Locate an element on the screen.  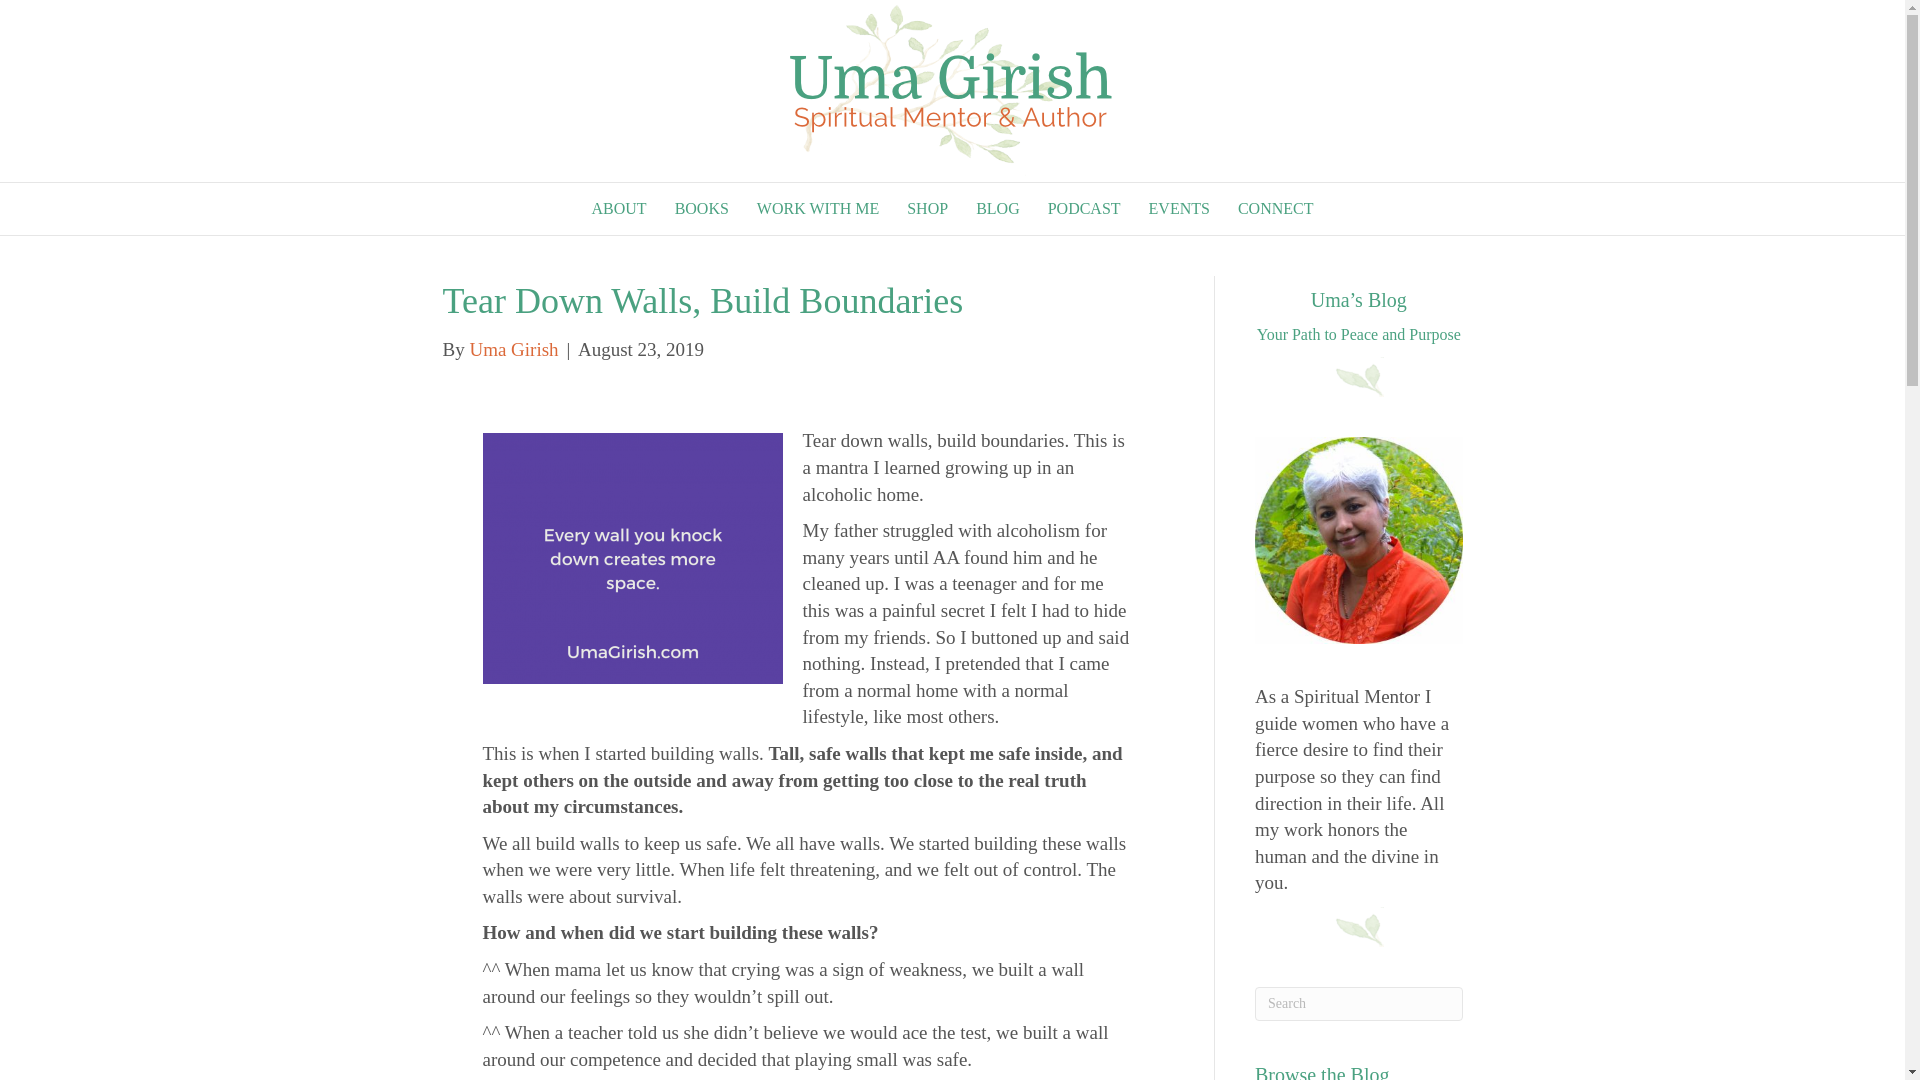
EVENTS is located at coordinates (1179, 208).